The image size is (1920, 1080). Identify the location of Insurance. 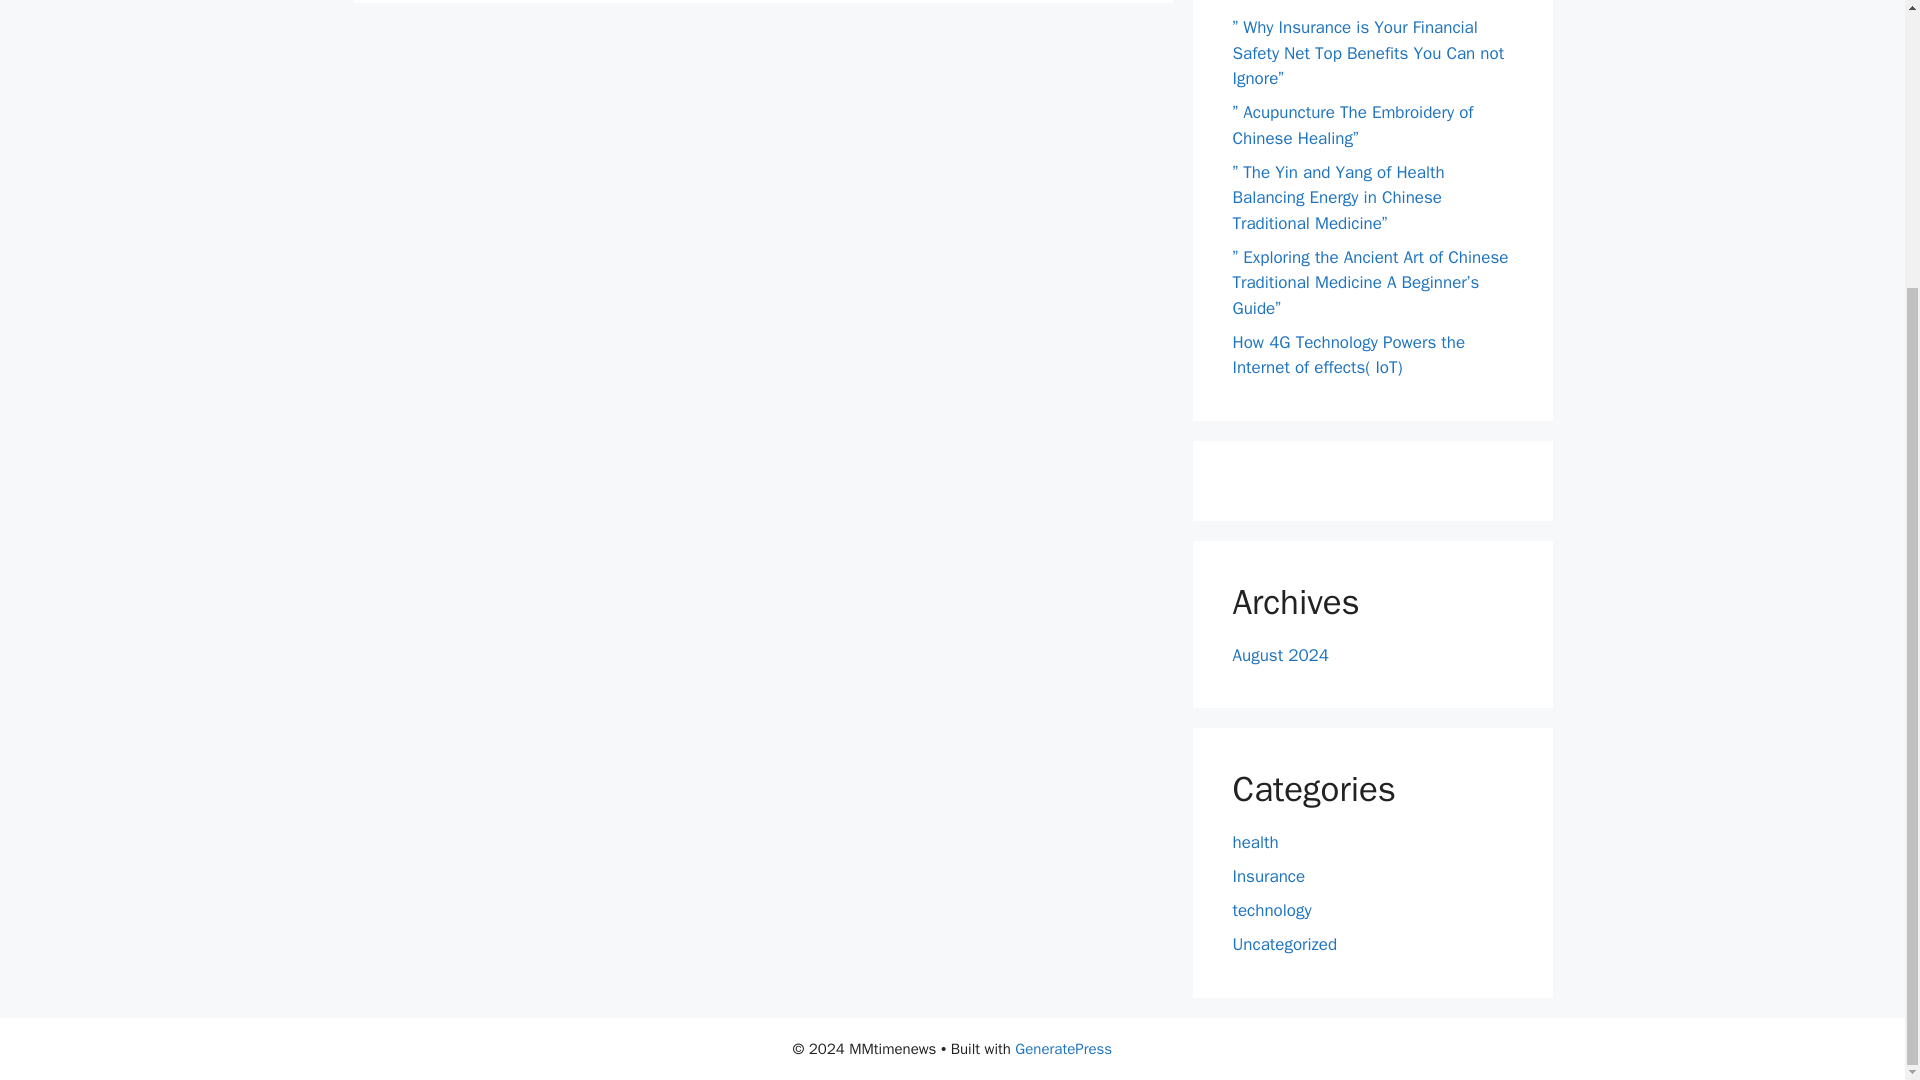
(1268, 876).